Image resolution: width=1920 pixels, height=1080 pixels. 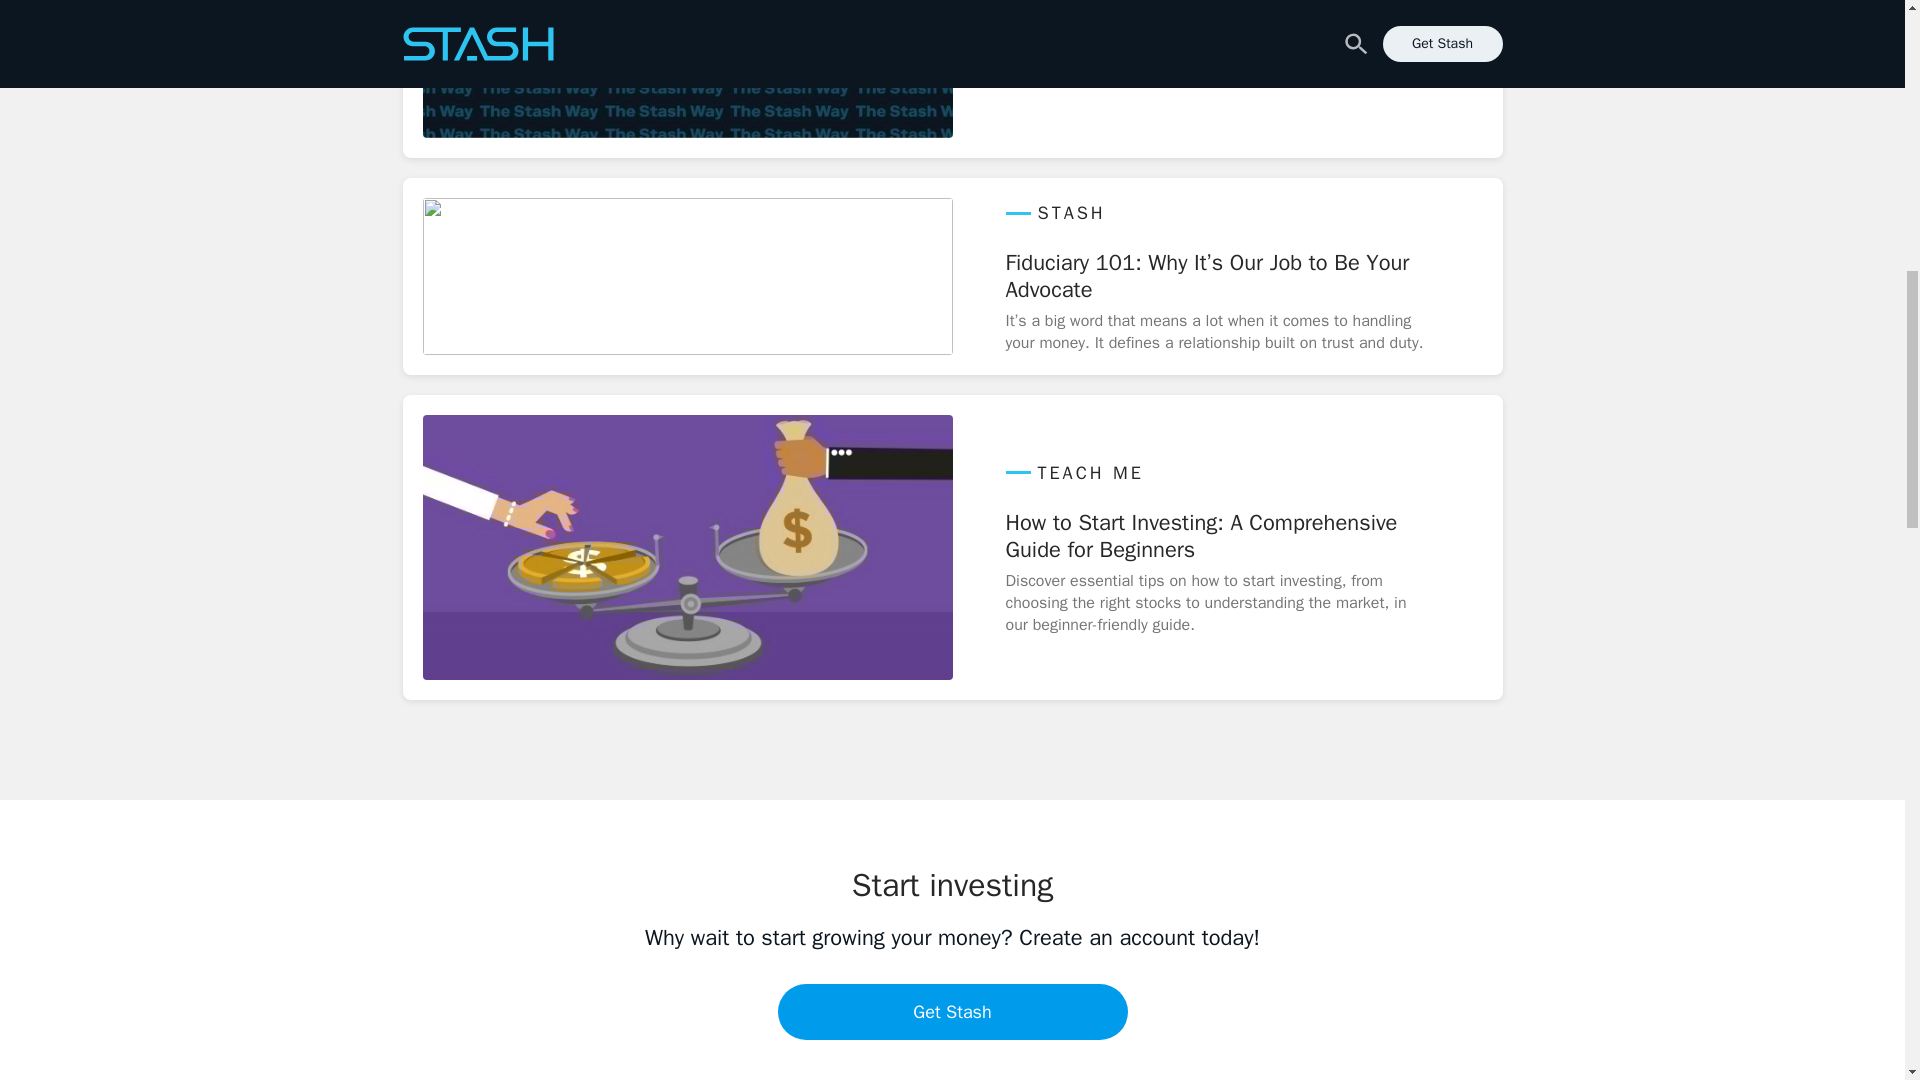 I want to click on Get Stash, so click(x=952, y=69).